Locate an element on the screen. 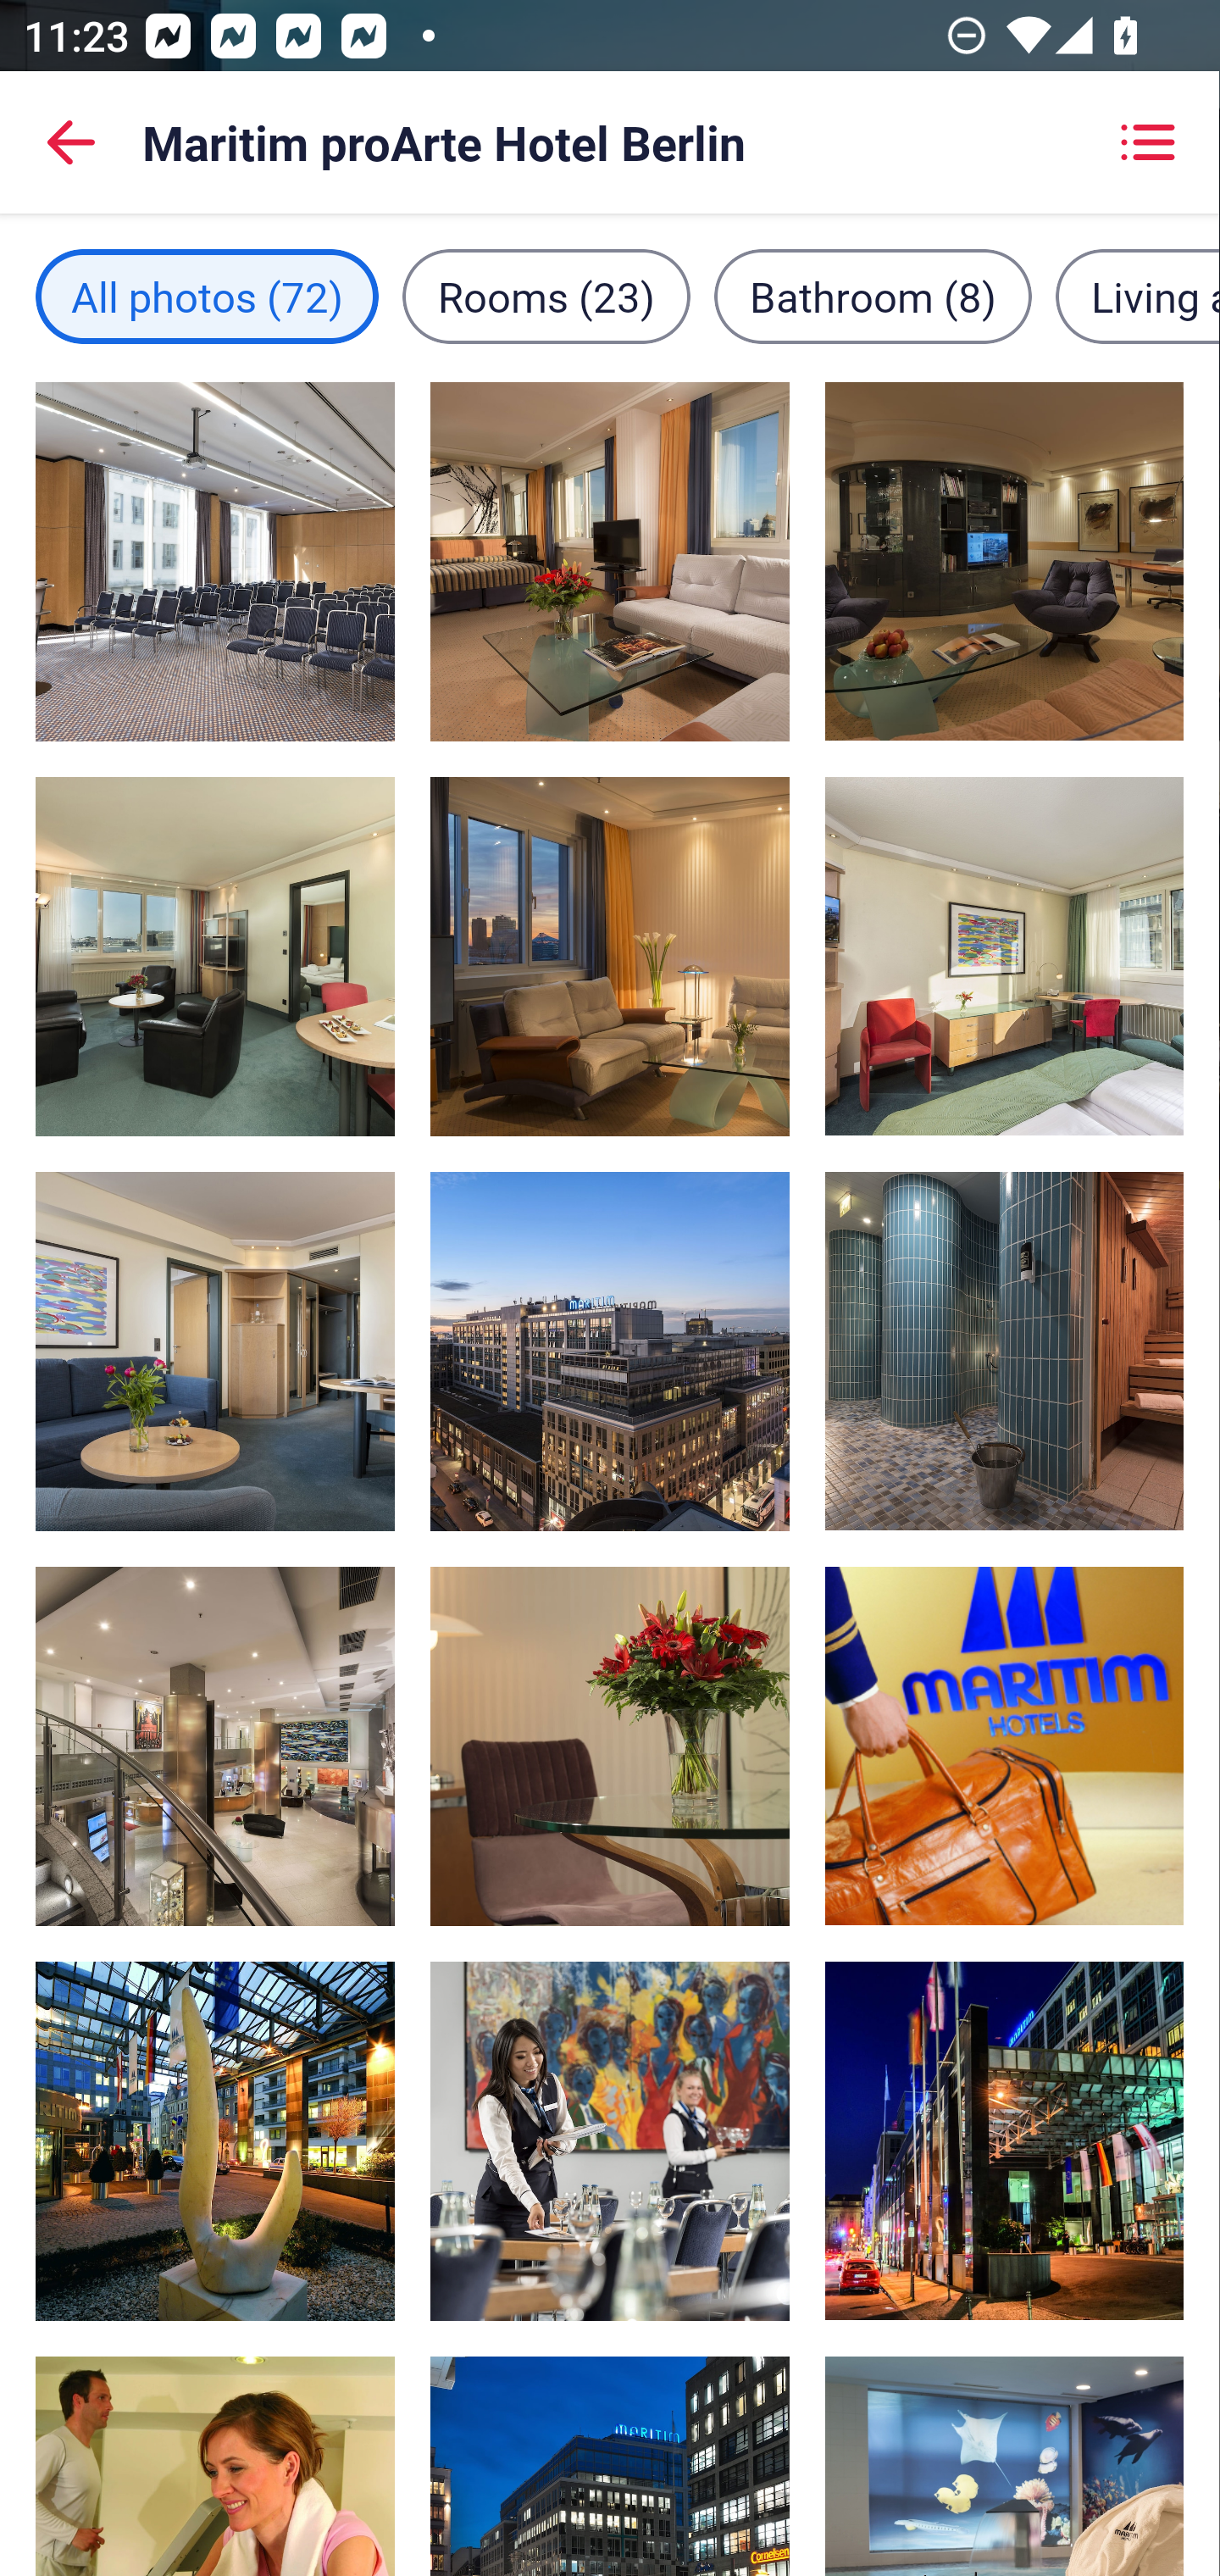 The height and width of the screenshot is (2576, 1220). Fitness facility, image is located at coordinates (215, 2466).